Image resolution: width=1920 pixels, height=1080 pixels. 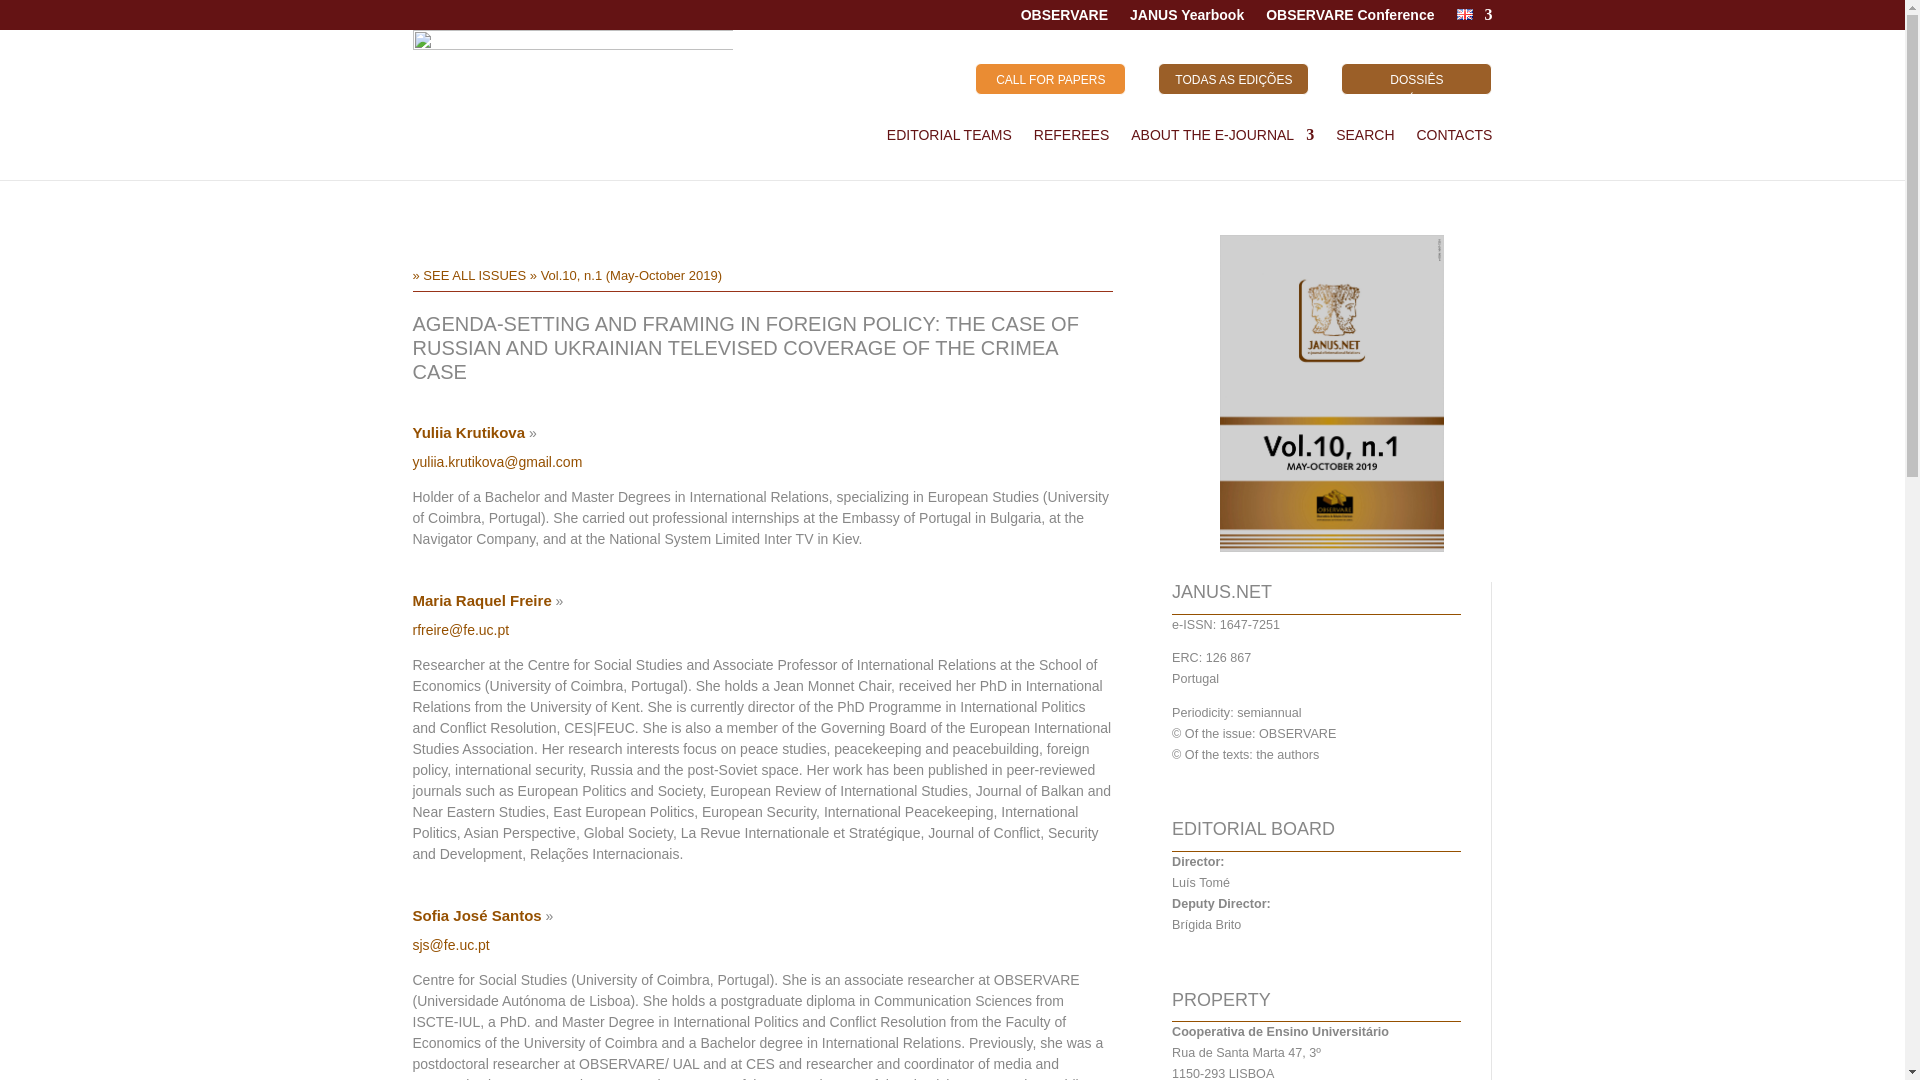 I want to click on JANUS Yearbook, so click(x=1187, y=18).